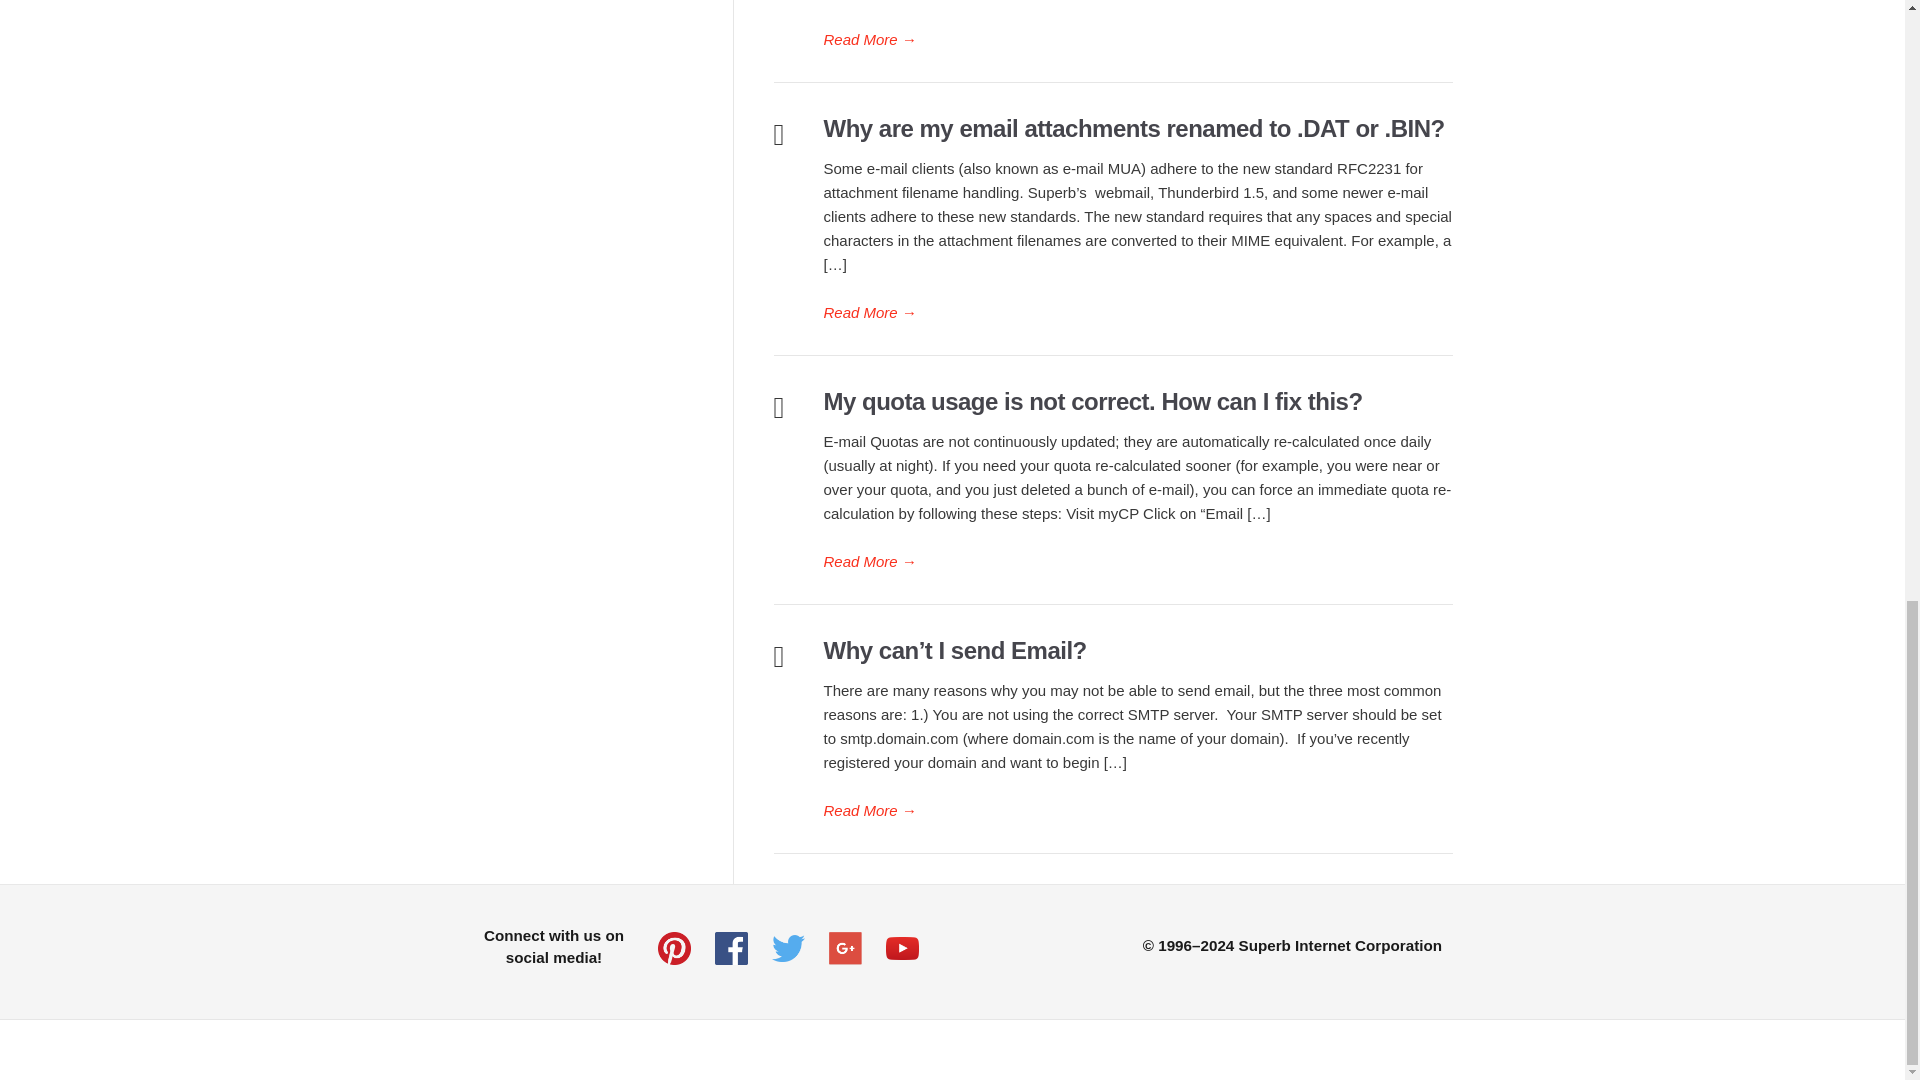 The width and height of the screenshot is (1920, 1080). Describe the element at coordinates (1134, 128) in the screenshot. I see `Why are my email attachments renamed to .DAT or .BIN?` at that location.